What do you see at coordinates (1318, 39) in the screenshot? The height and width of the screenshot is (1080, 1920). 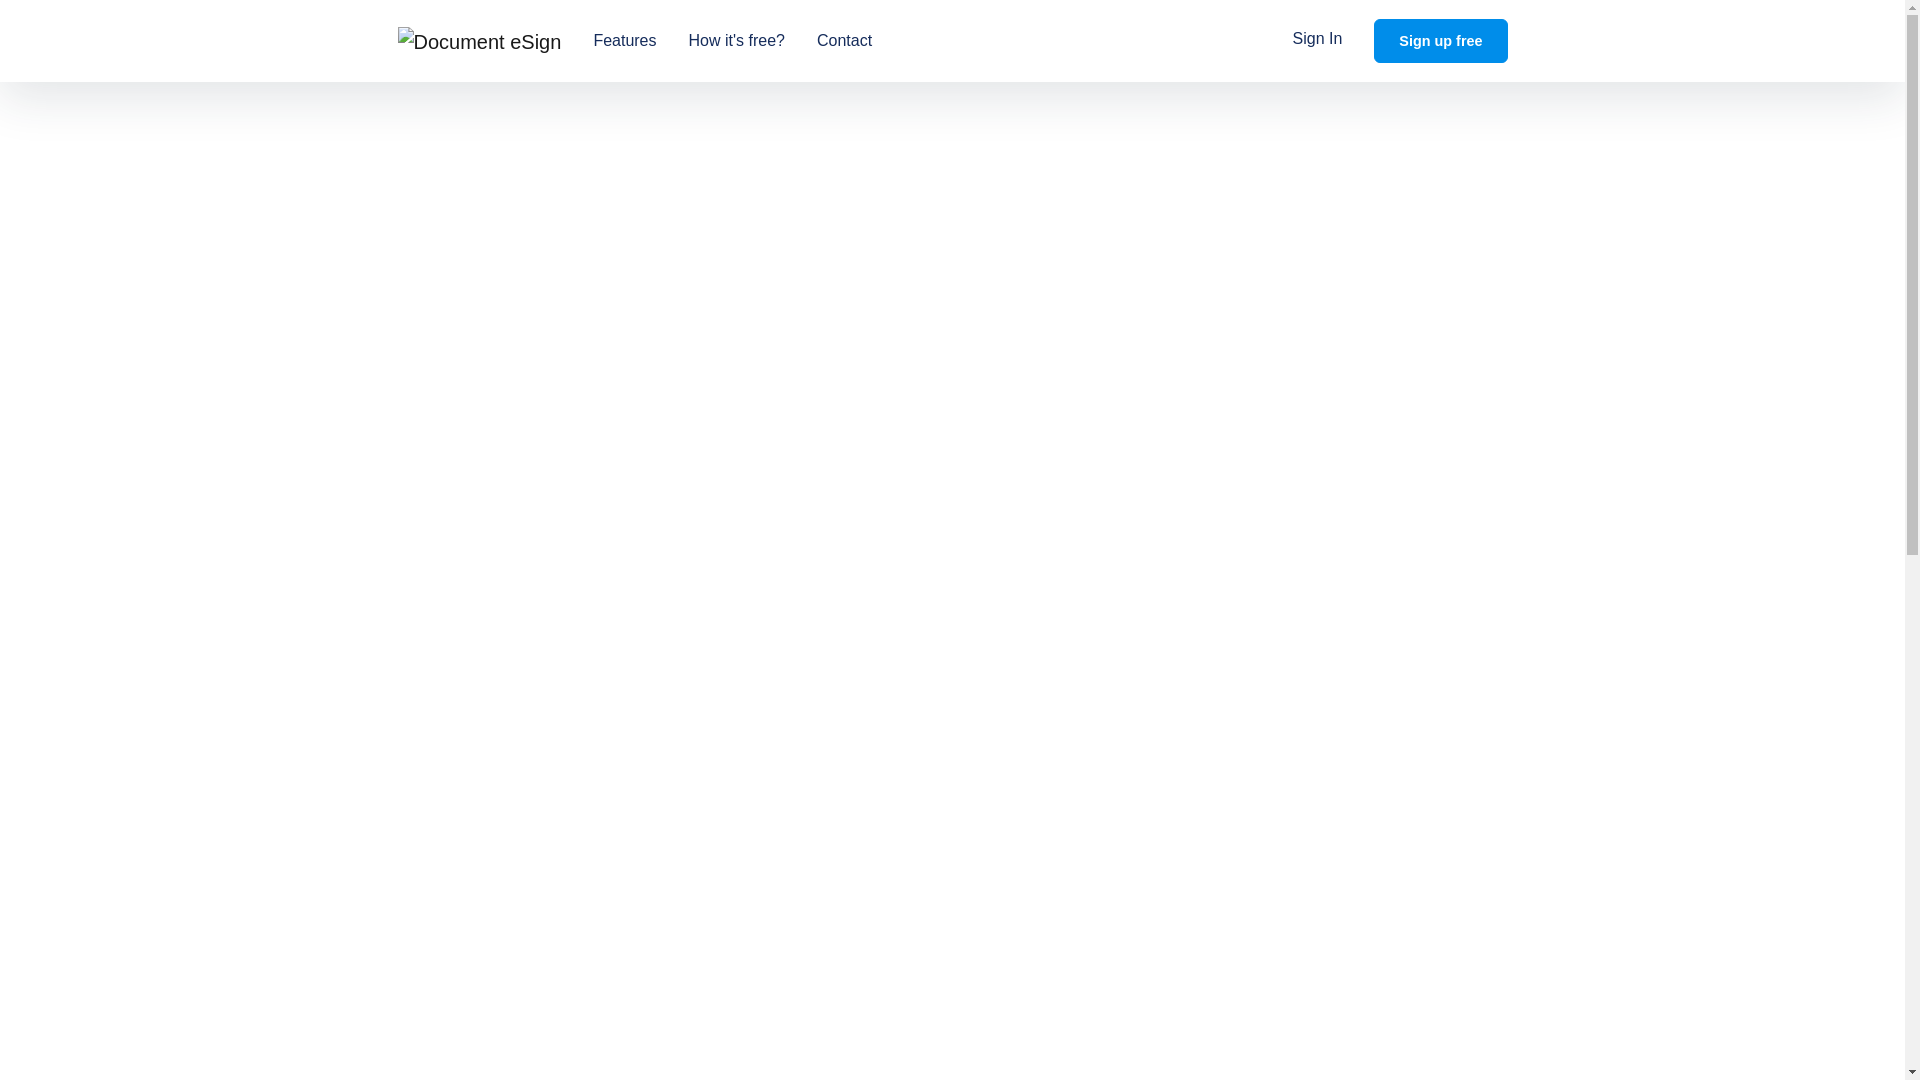 I see `Sign In` at bounding box center [1318, 39].